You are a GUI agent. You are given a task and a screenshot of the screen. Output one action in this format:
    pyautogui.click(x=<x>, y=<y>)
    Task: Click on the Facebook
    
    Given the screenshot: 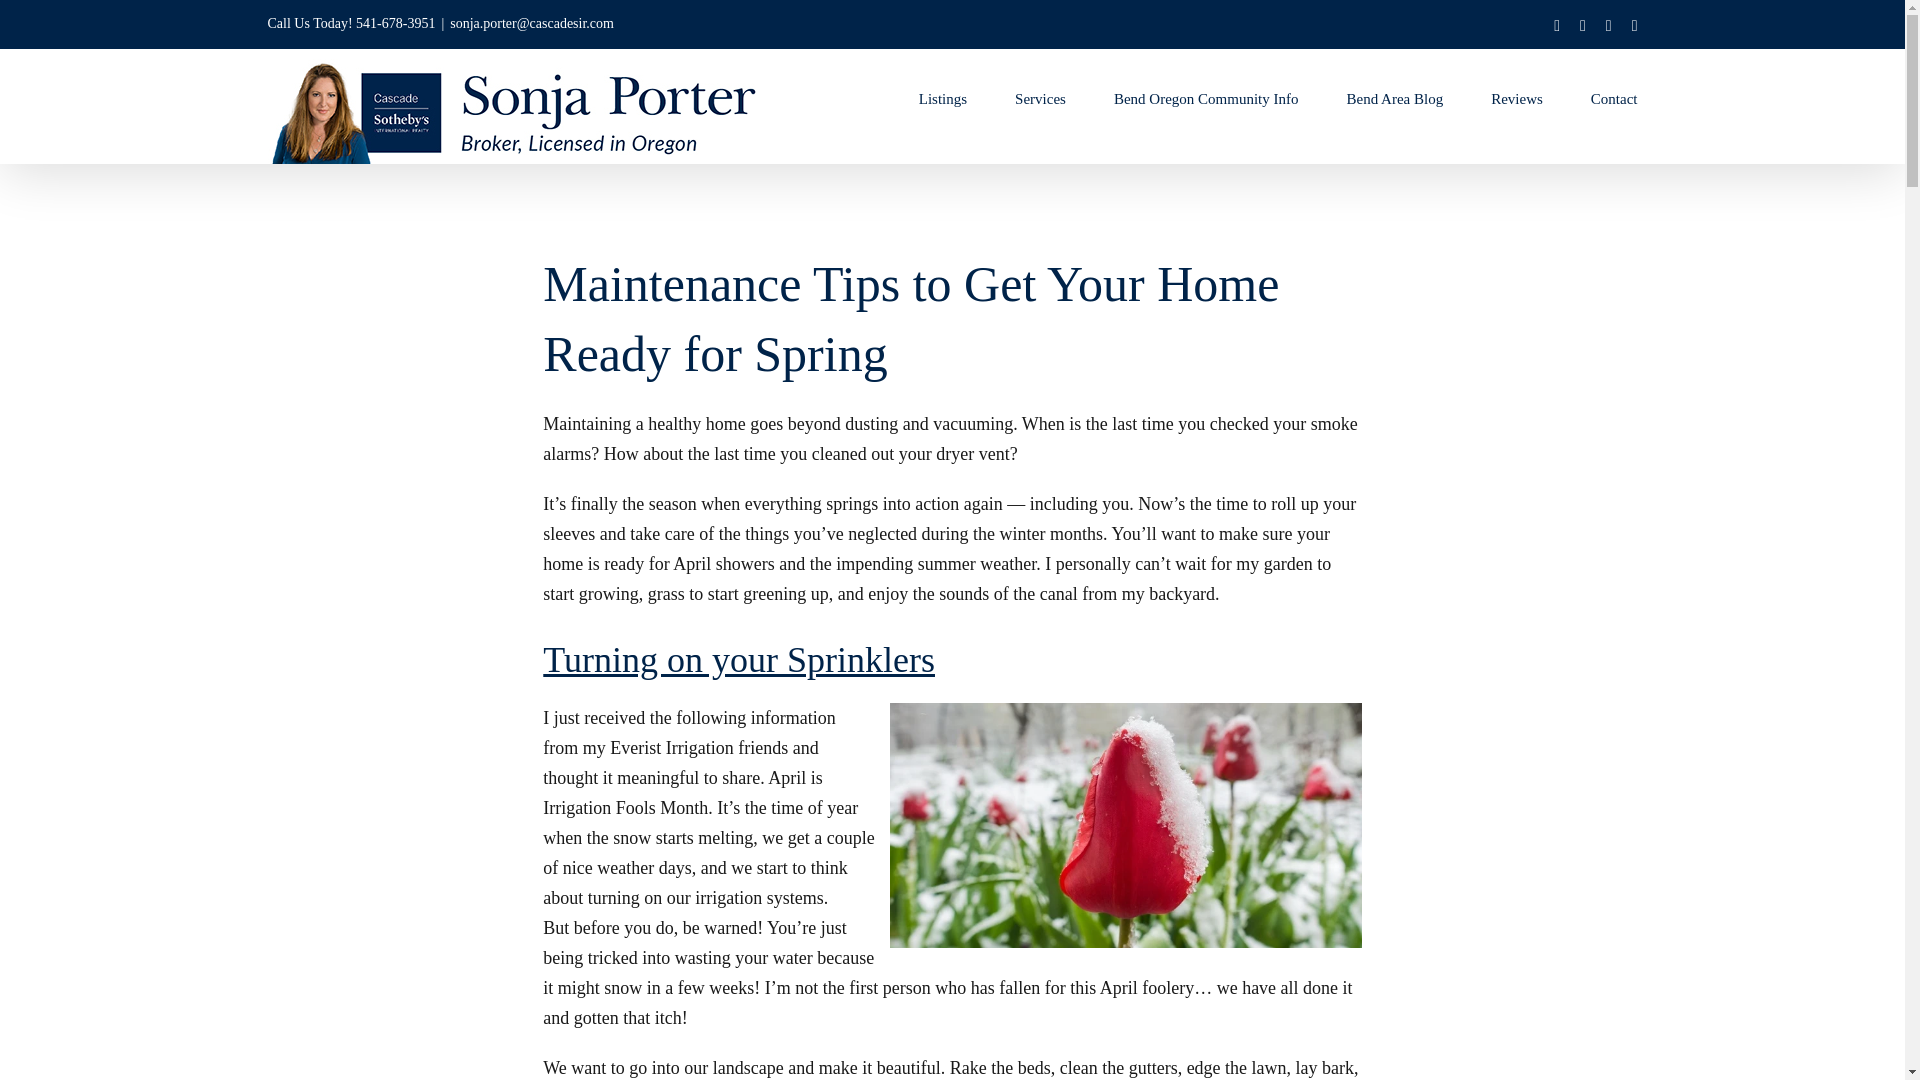 What is the action you would take?
    pyautogui.click(x=1556, y=26)
    